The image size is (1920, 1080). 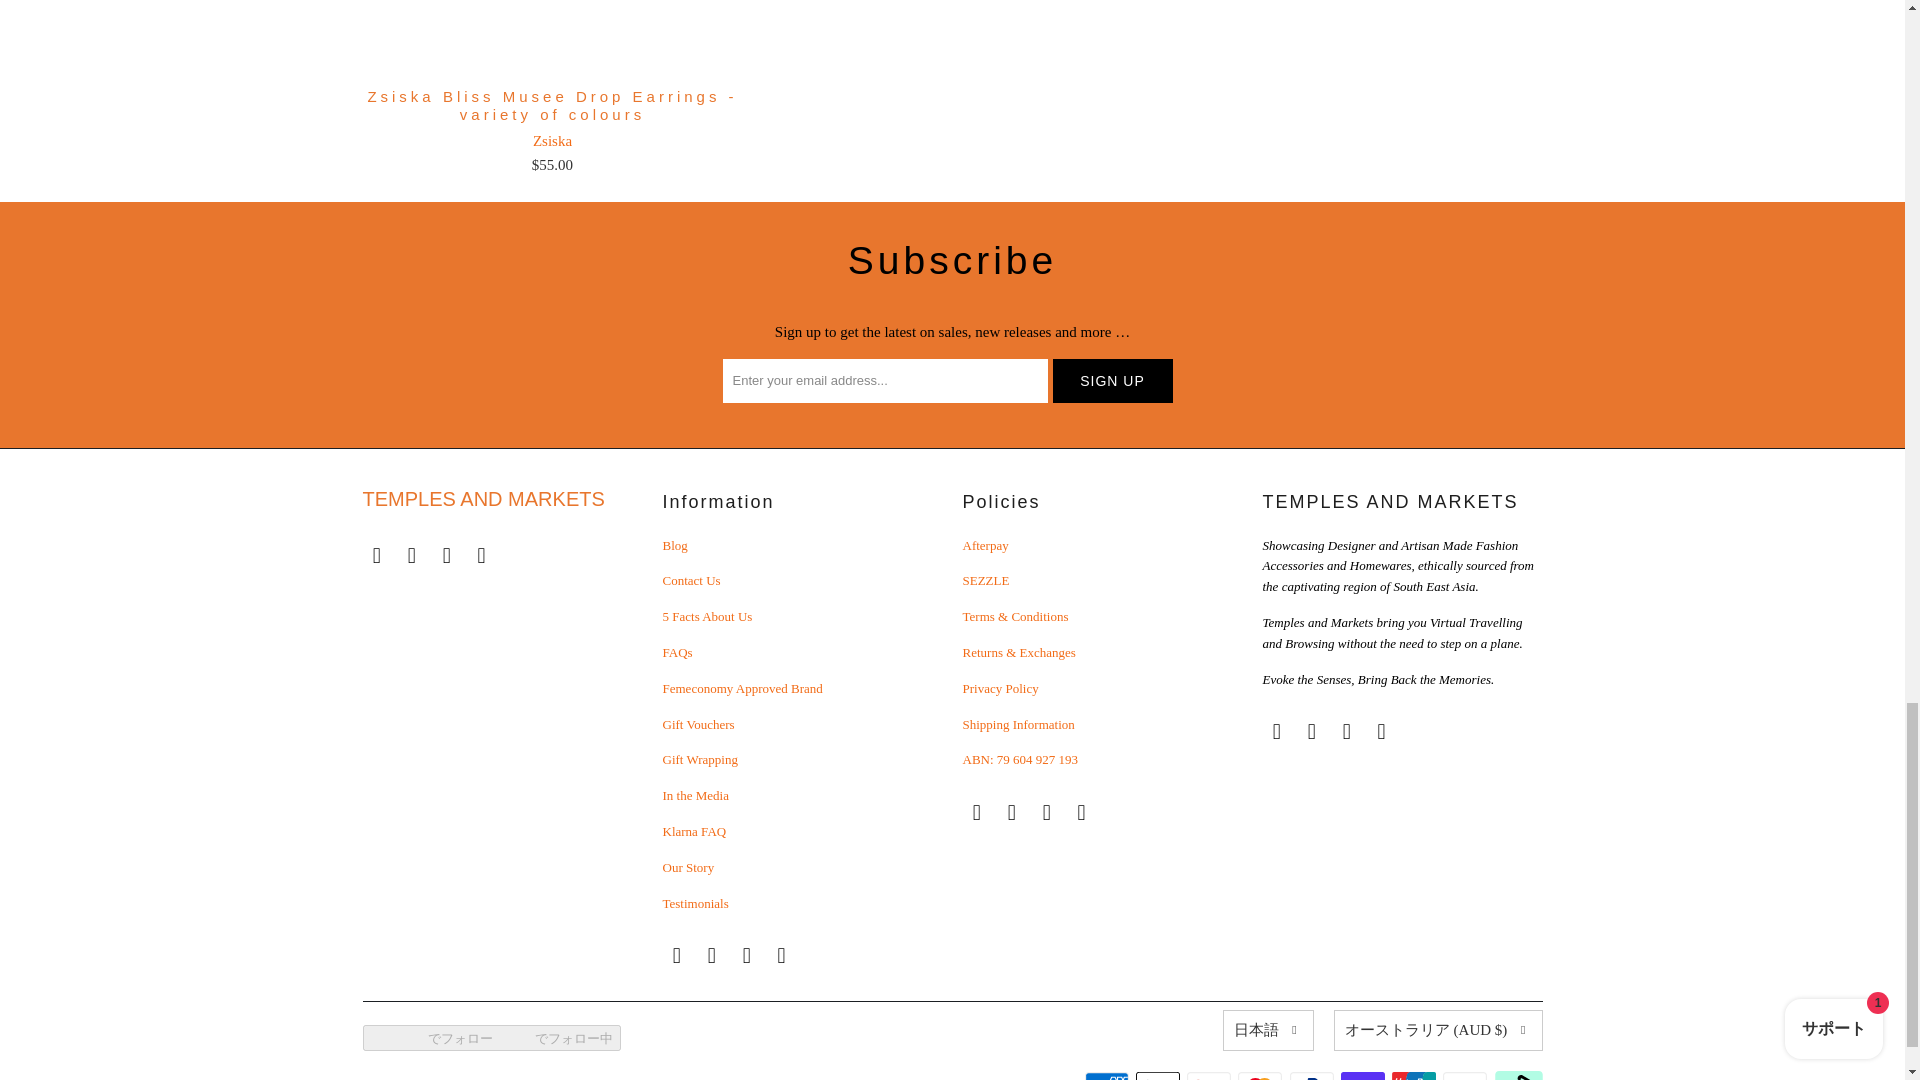 I want to click on Temples and Markets on Instagram, so click(x=447, y=556).